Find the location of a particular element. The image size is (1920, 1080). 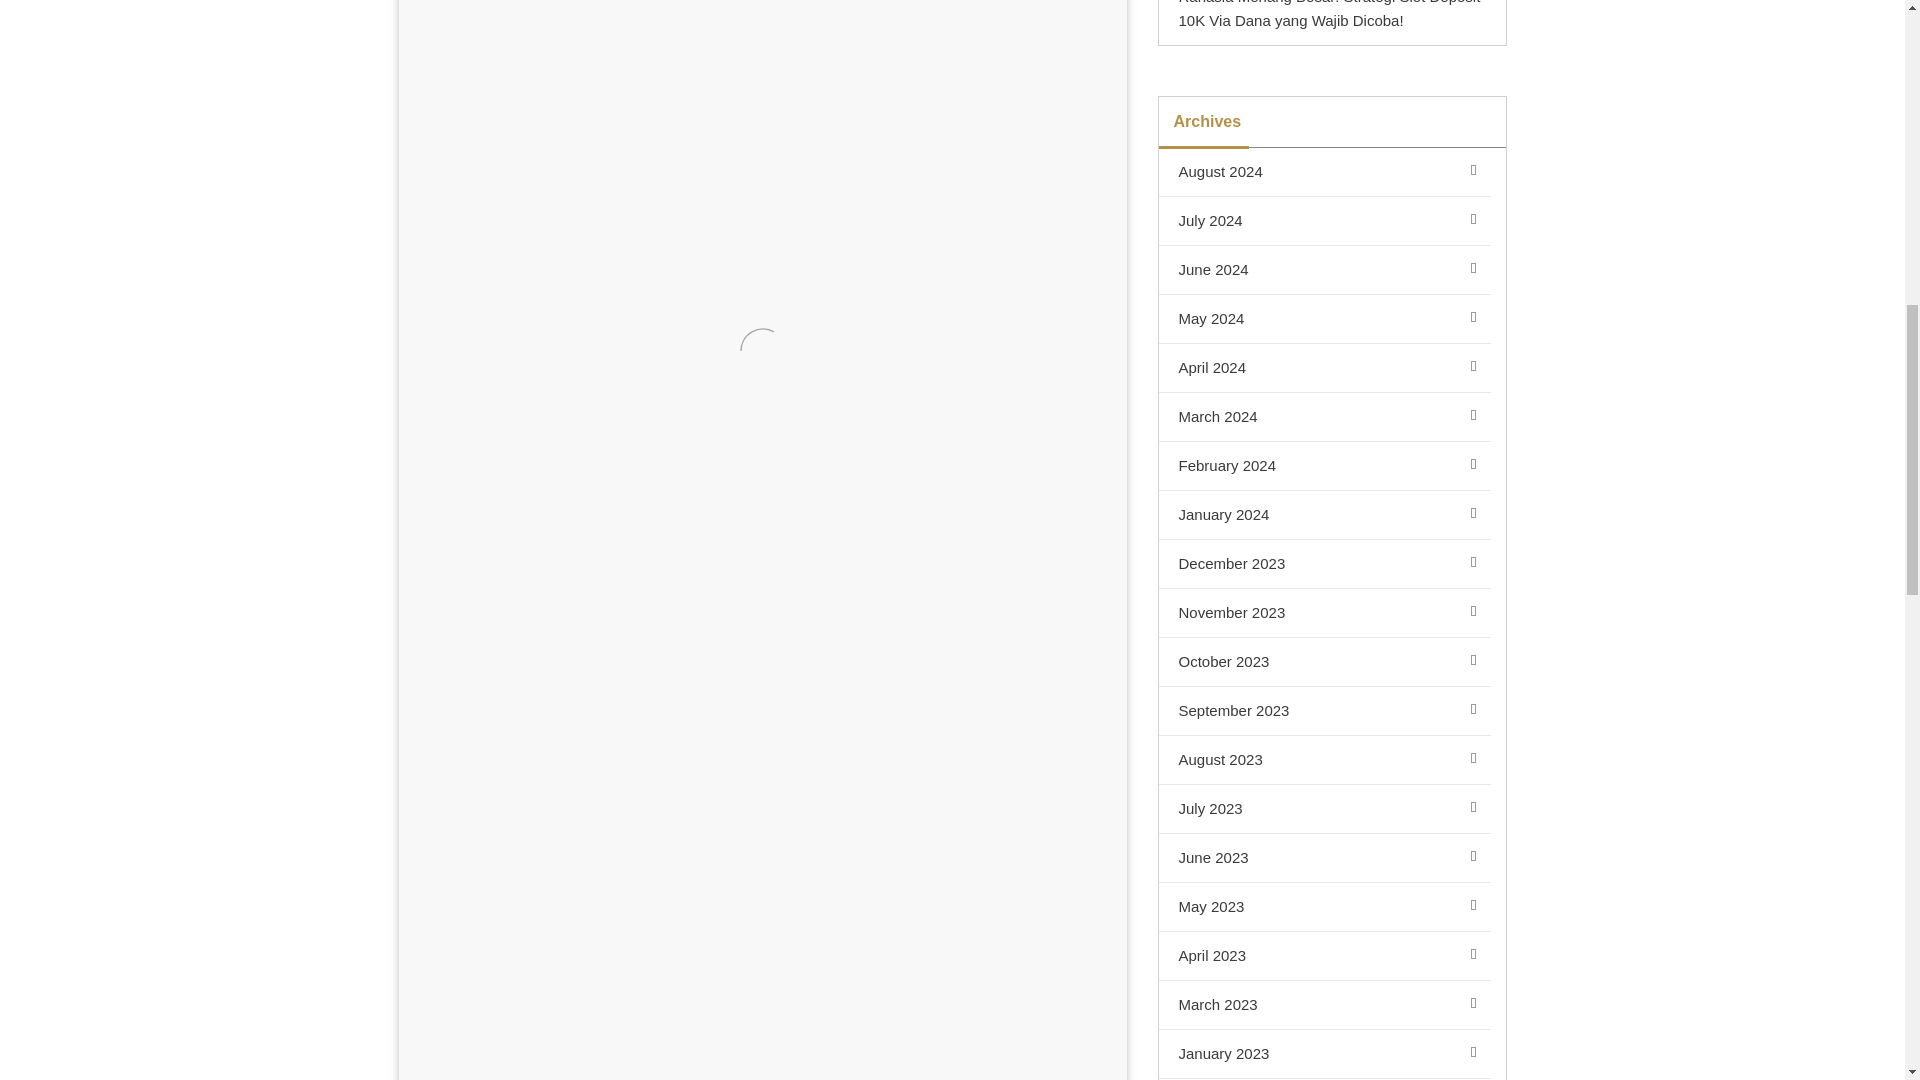

November 2023 is located at coordinates (1324, 613).